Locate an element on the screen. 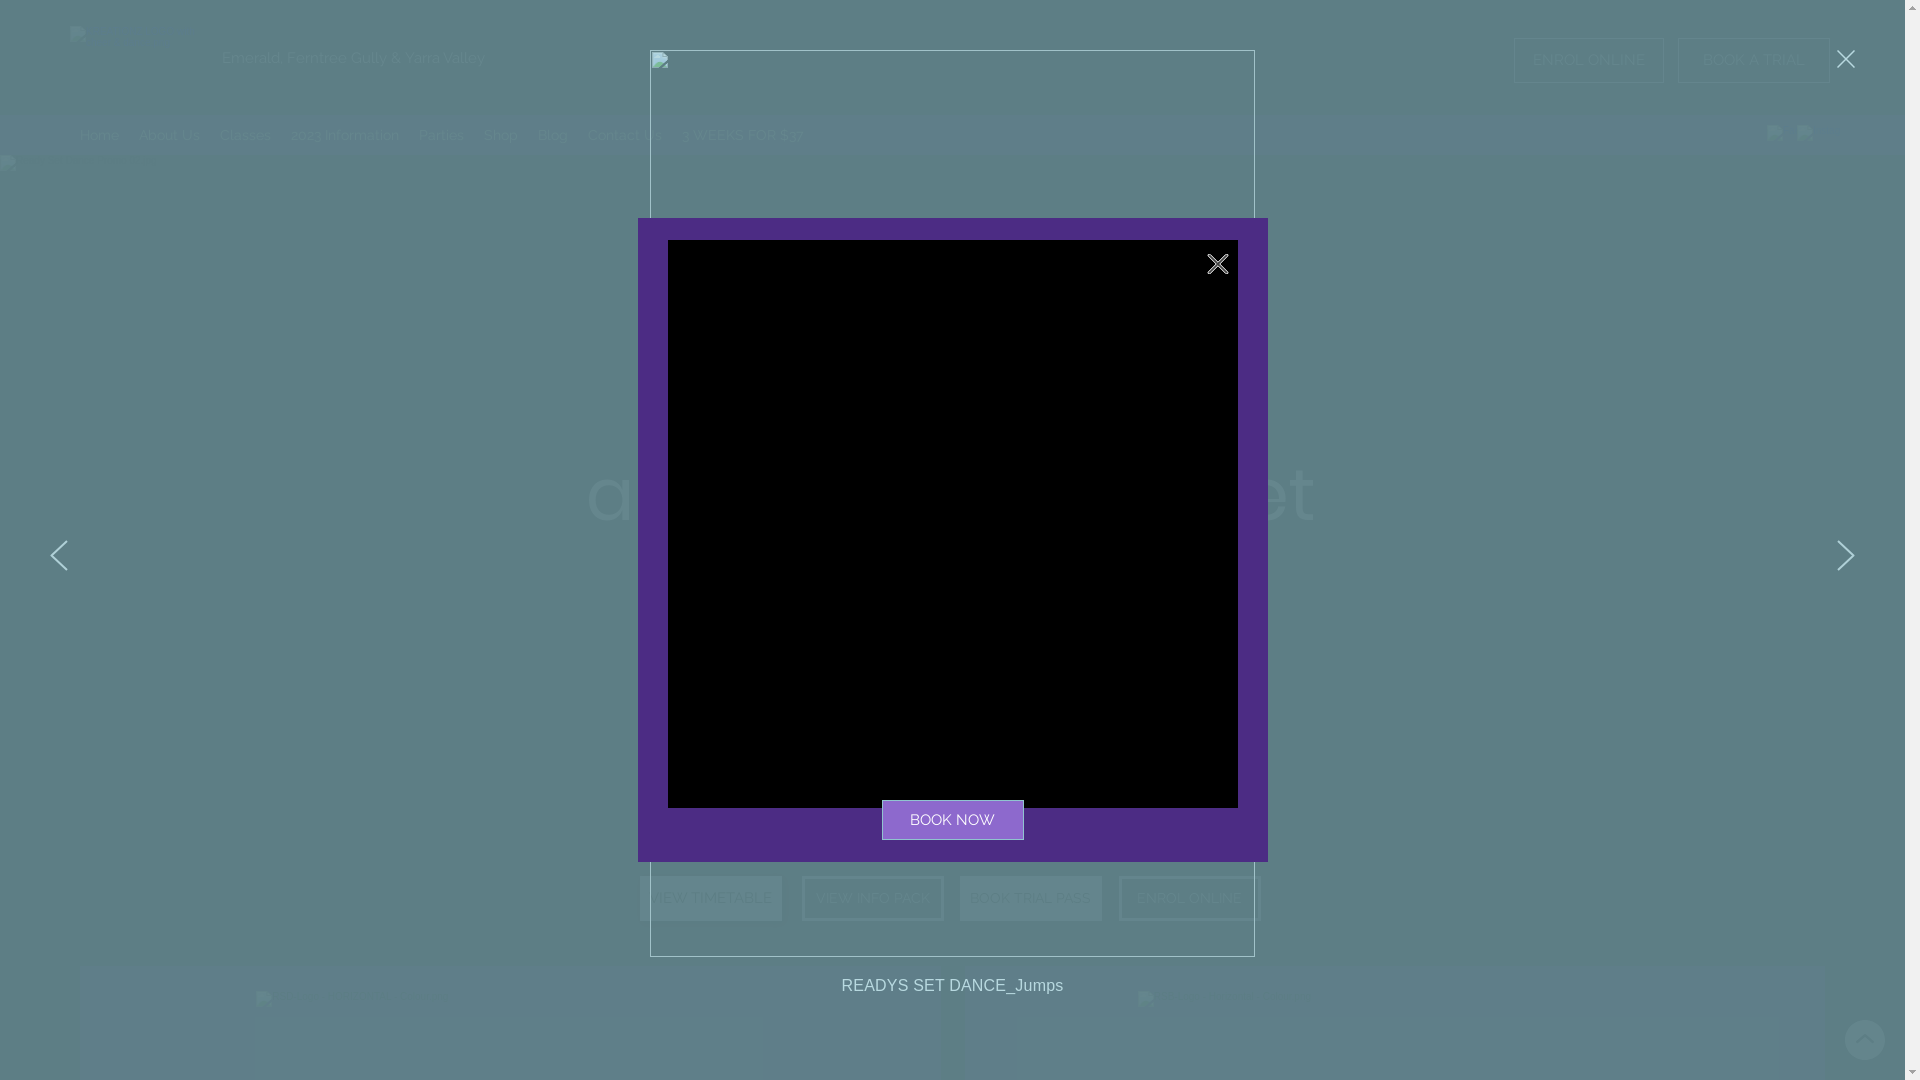 Image resolution: width=1920 pixels, height=1080 pixels. BOOK NOW is located at coordinates (953, 820).